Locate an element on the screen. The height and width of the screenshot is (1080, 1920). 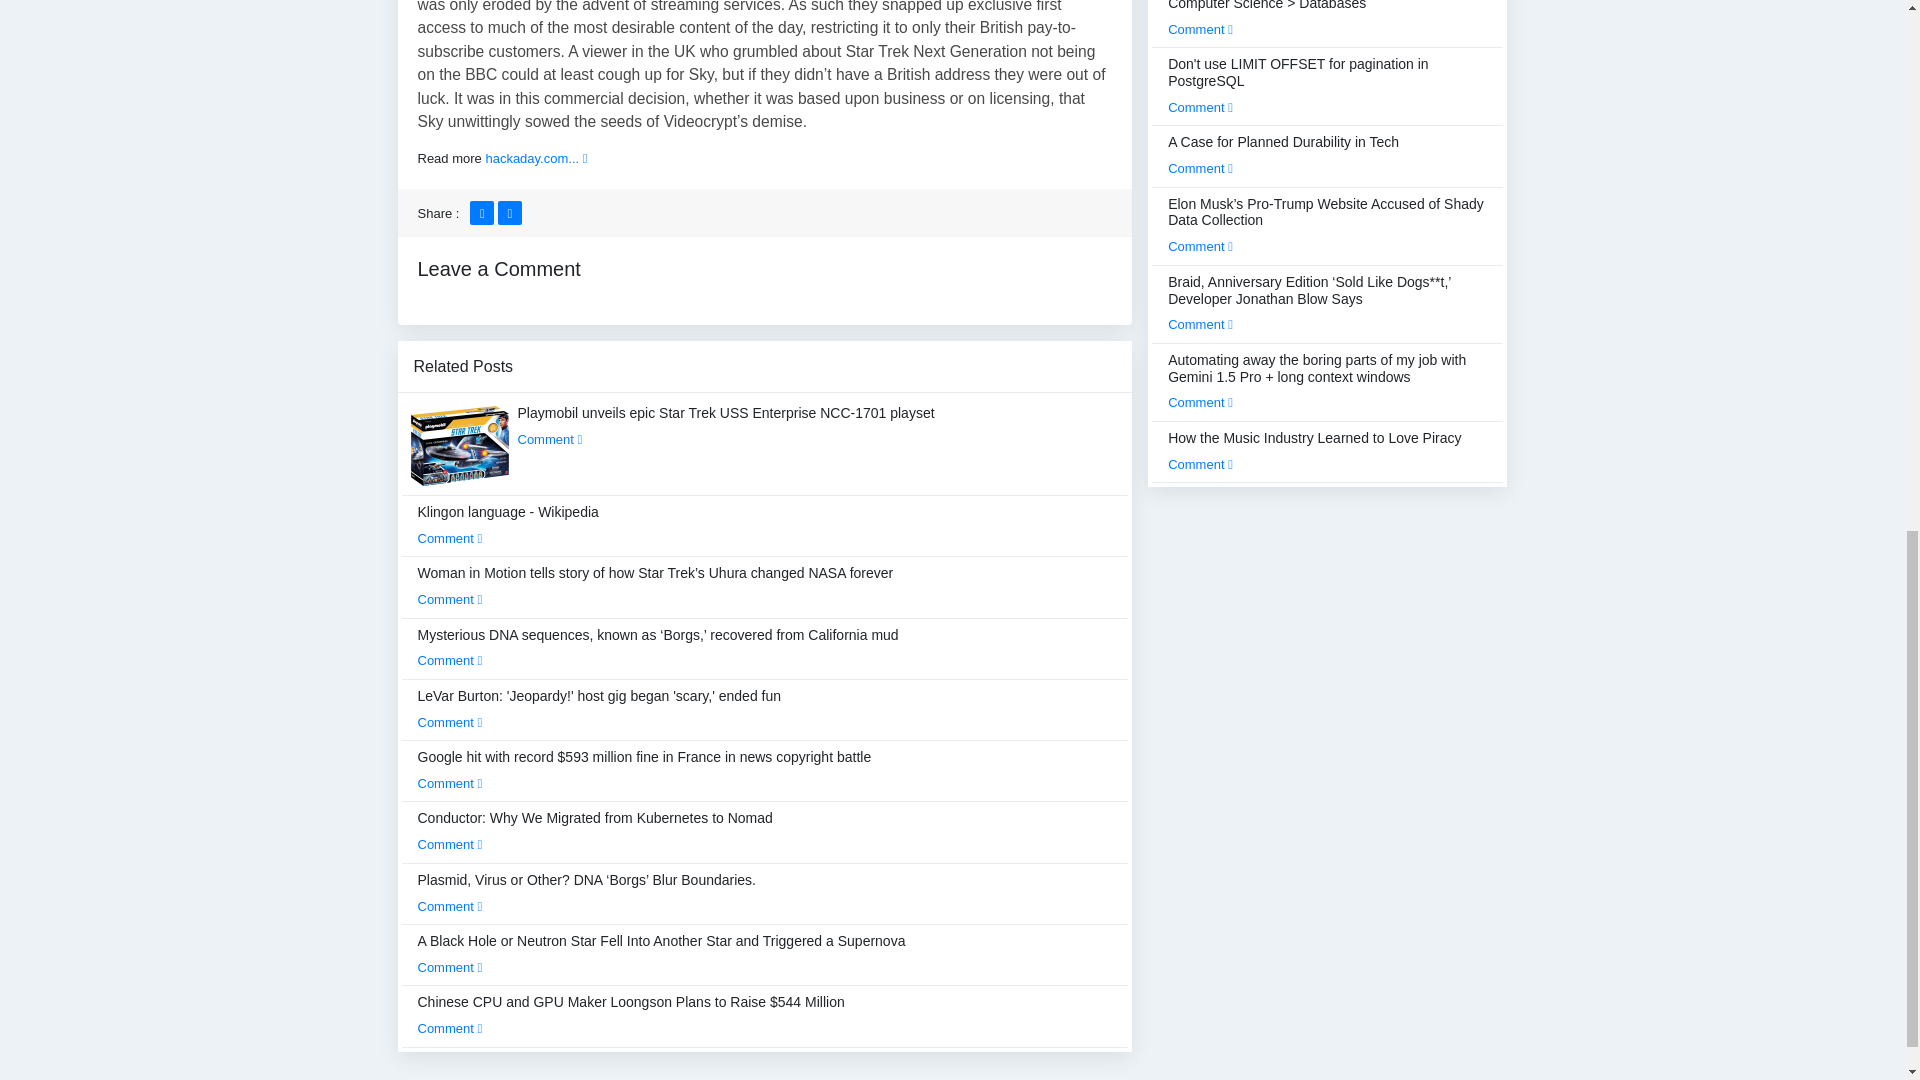
Comment is located at coordinates (450, 660).